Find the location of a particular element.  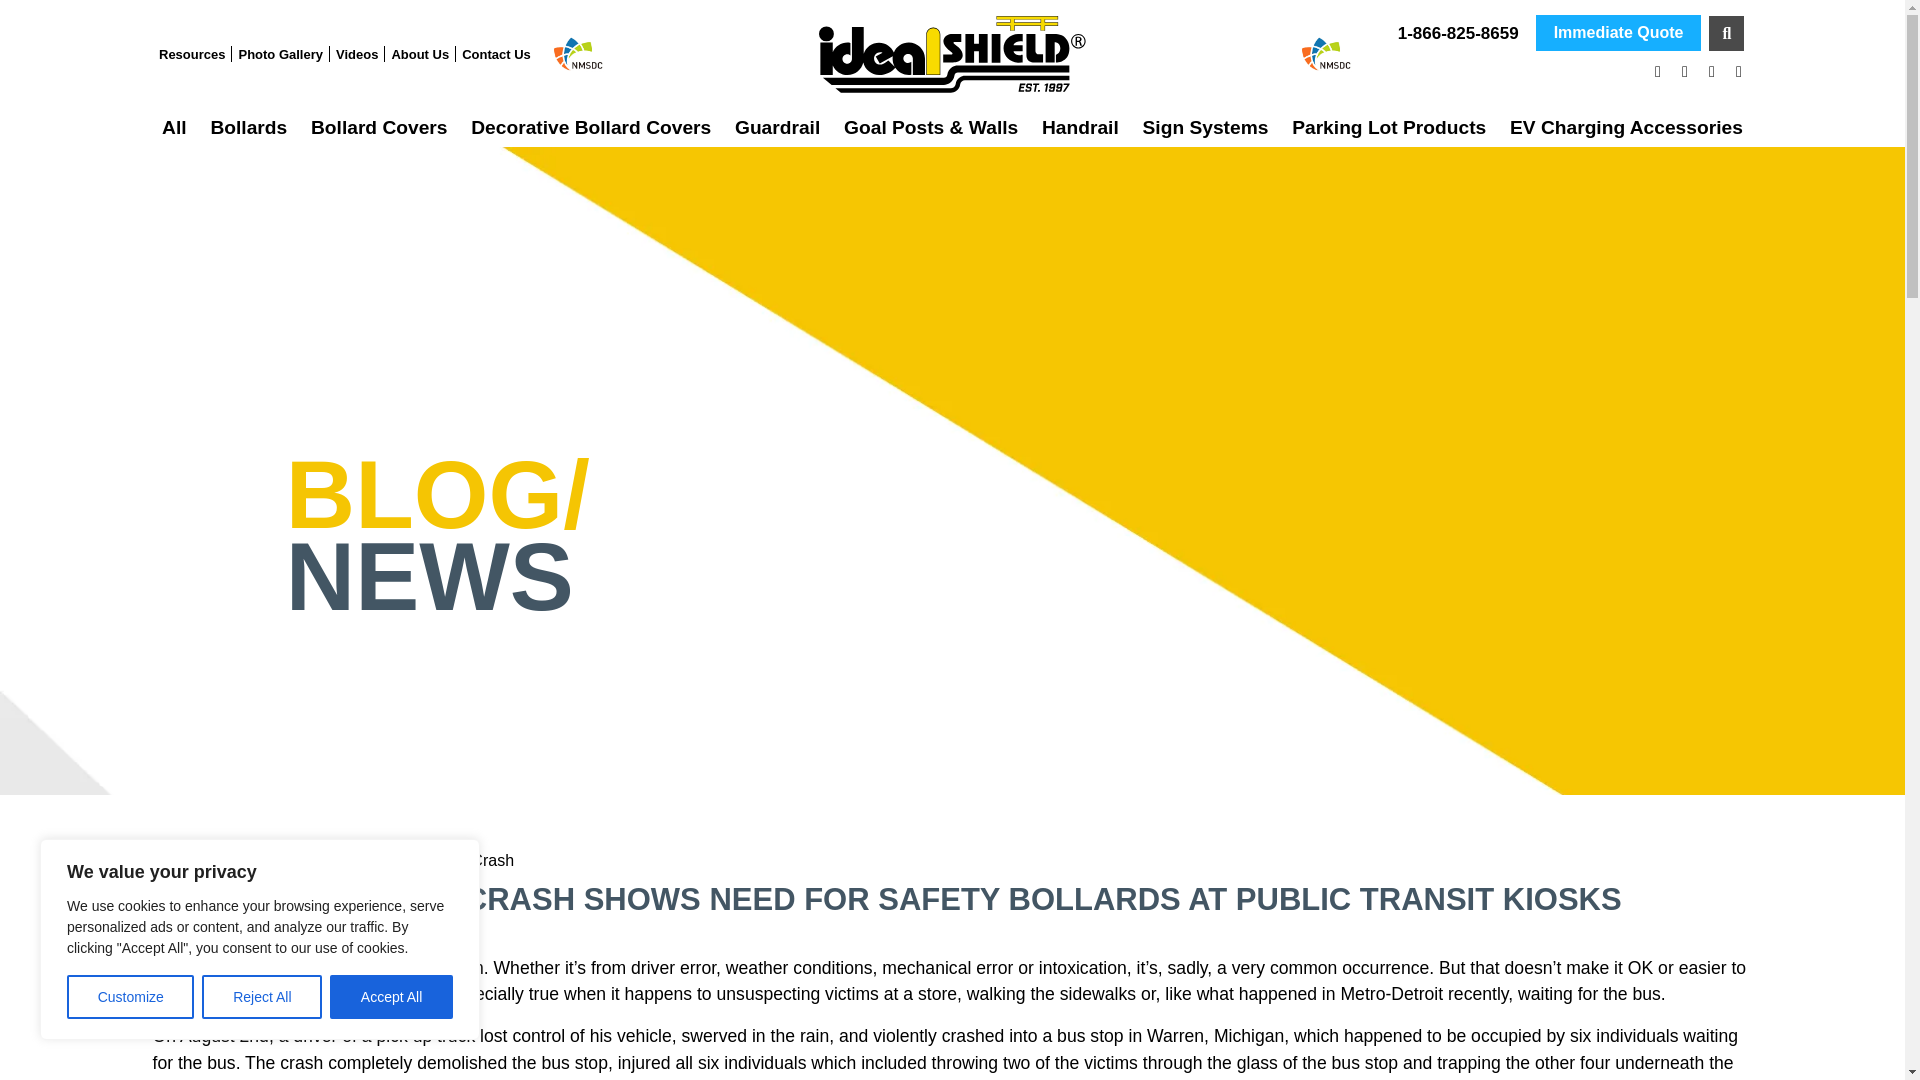

Customize is located at coordinates (130, 997).